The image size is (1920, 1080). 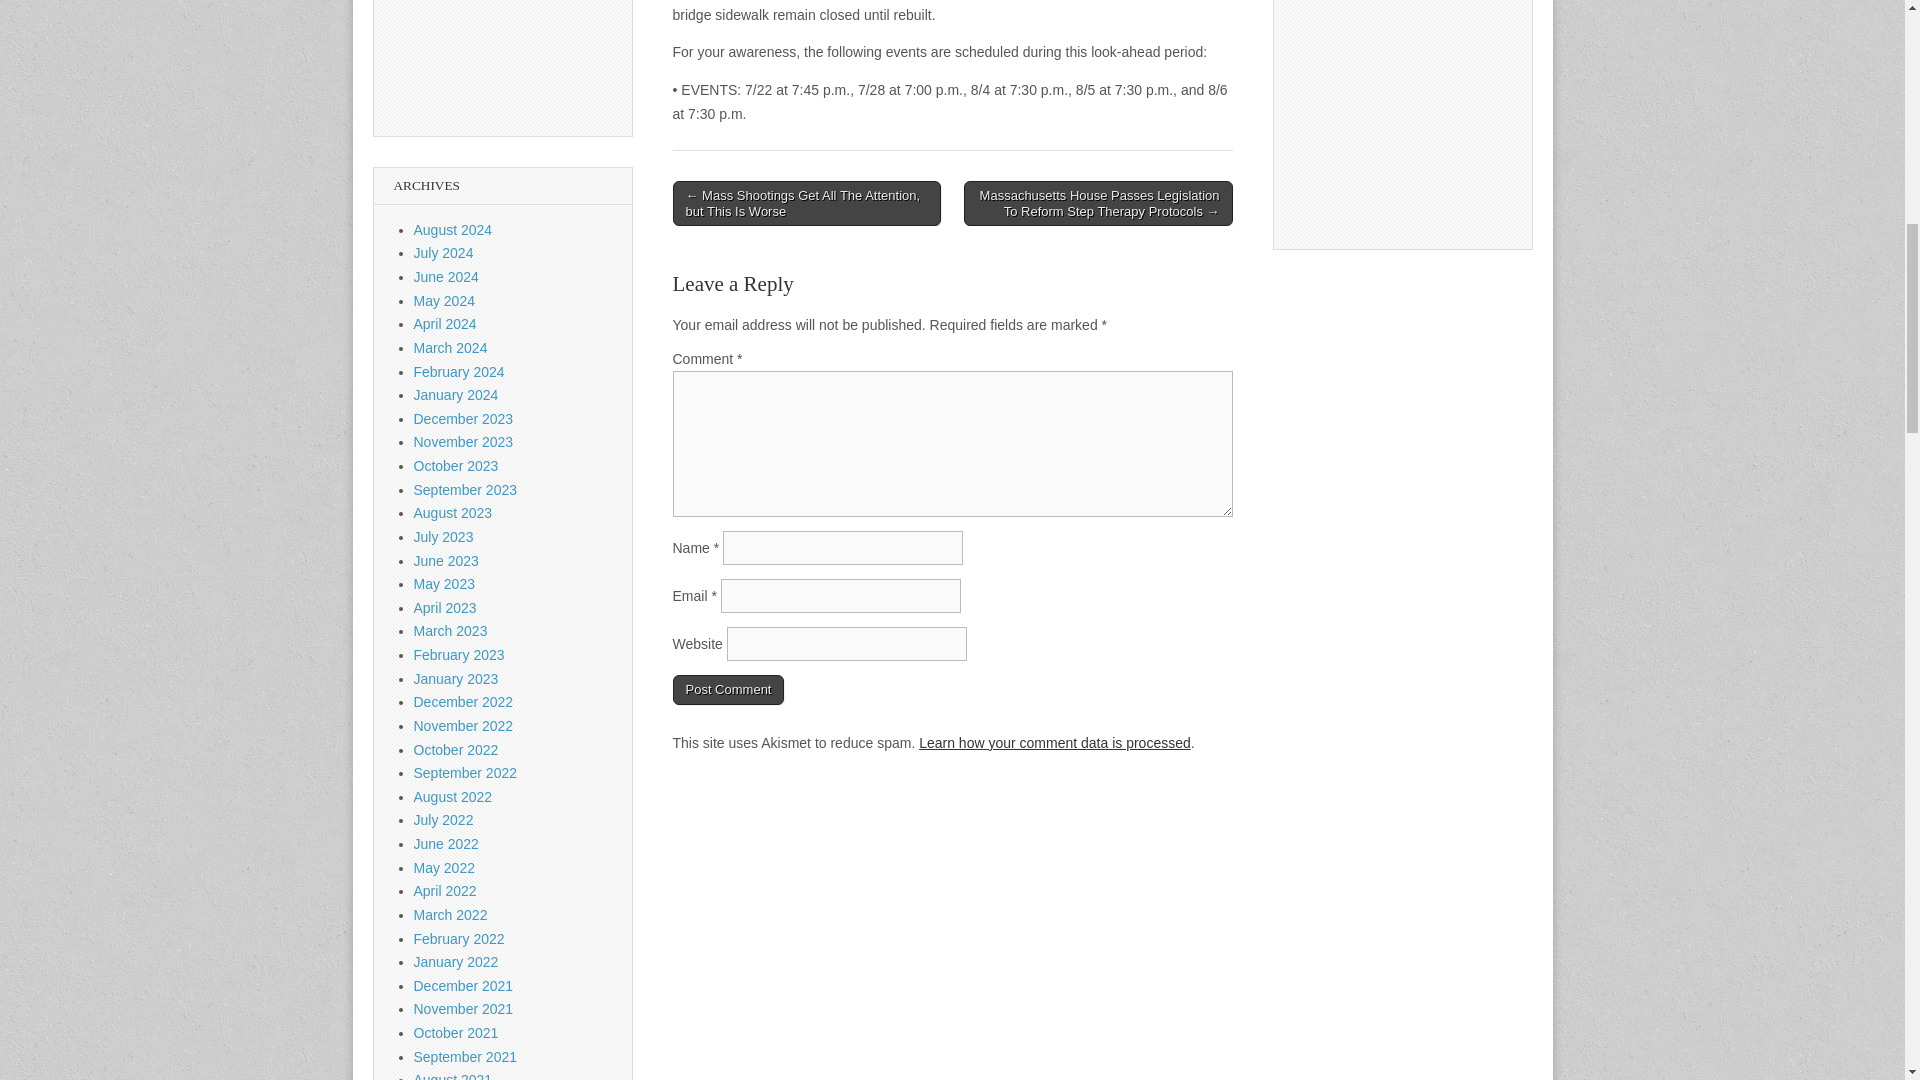 What do you see at coordinates (456, 394) in the screenshot?
I see `January 2024` at bounding box center [456, 394].